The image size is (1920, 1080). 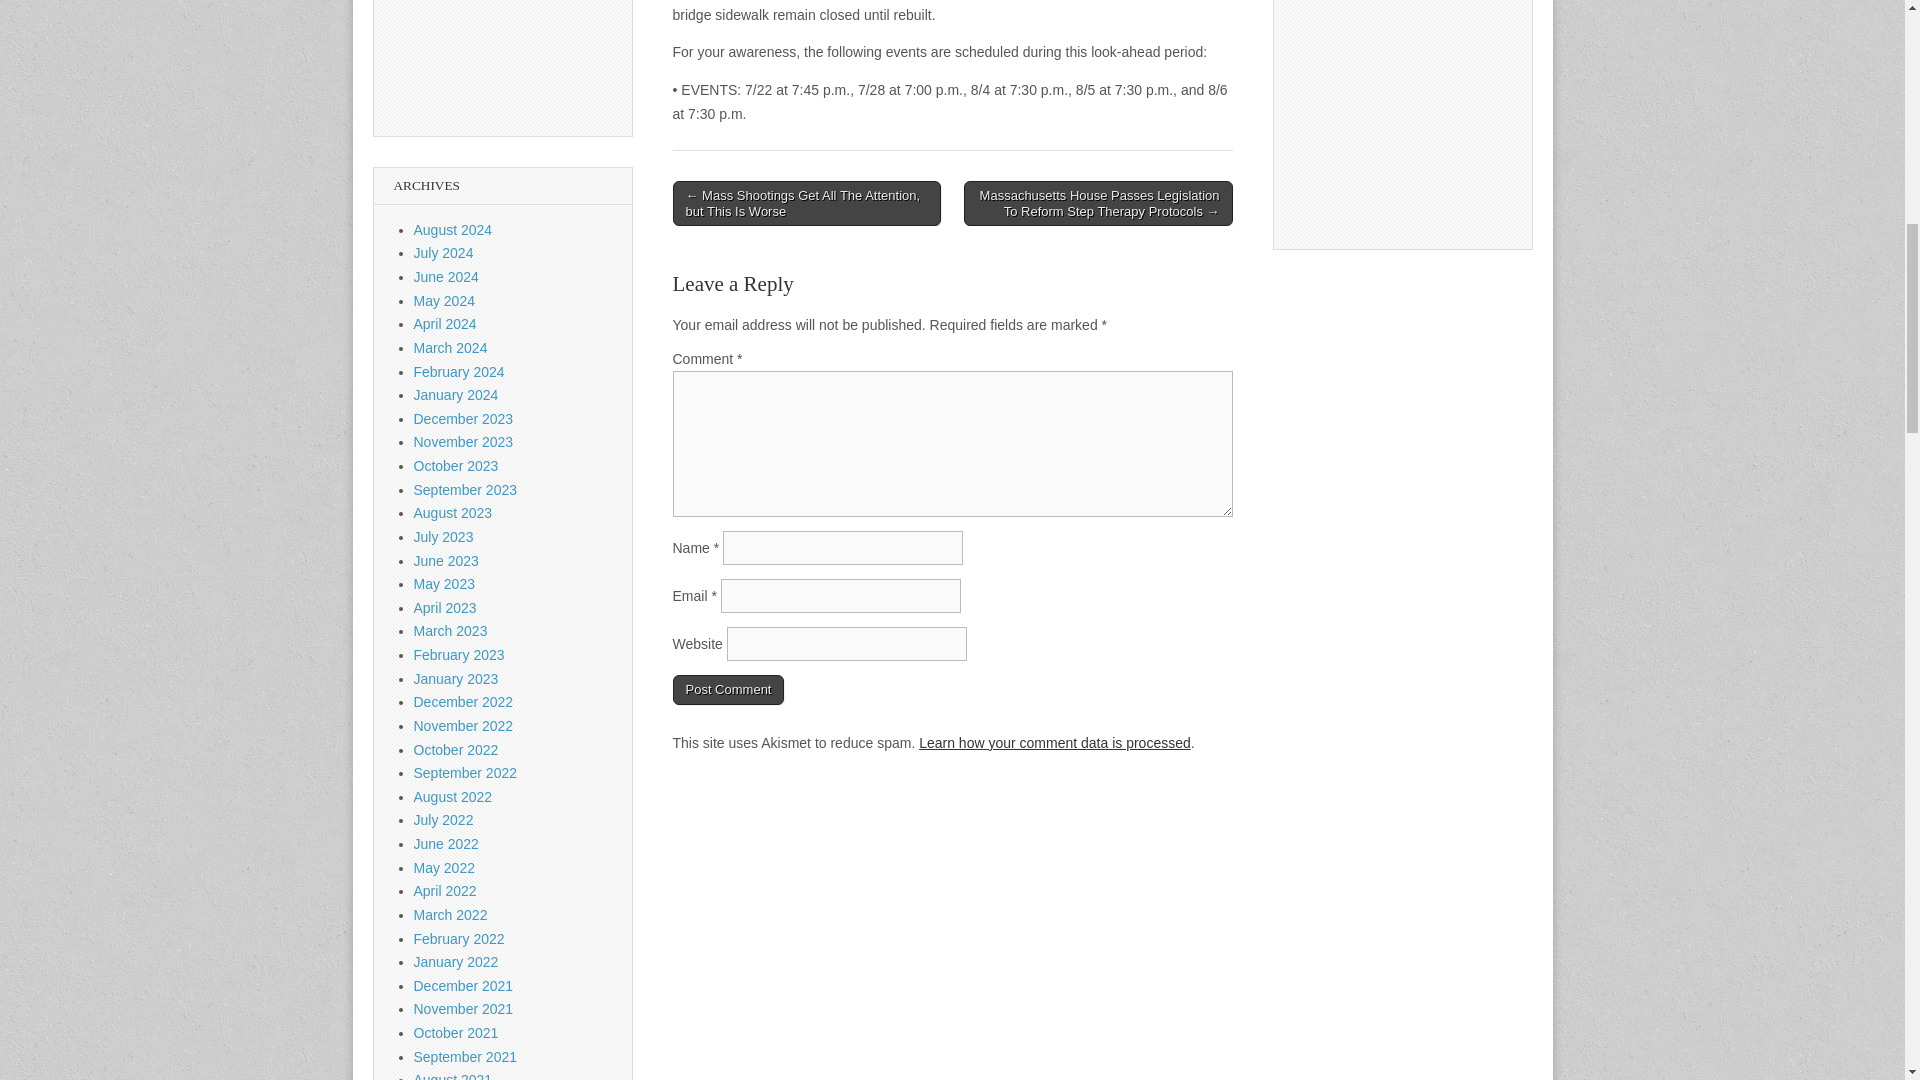 What do you see at coordinates (456, 394) in the screenshot?
I see `January 2024` at bounding box center [456, 394].